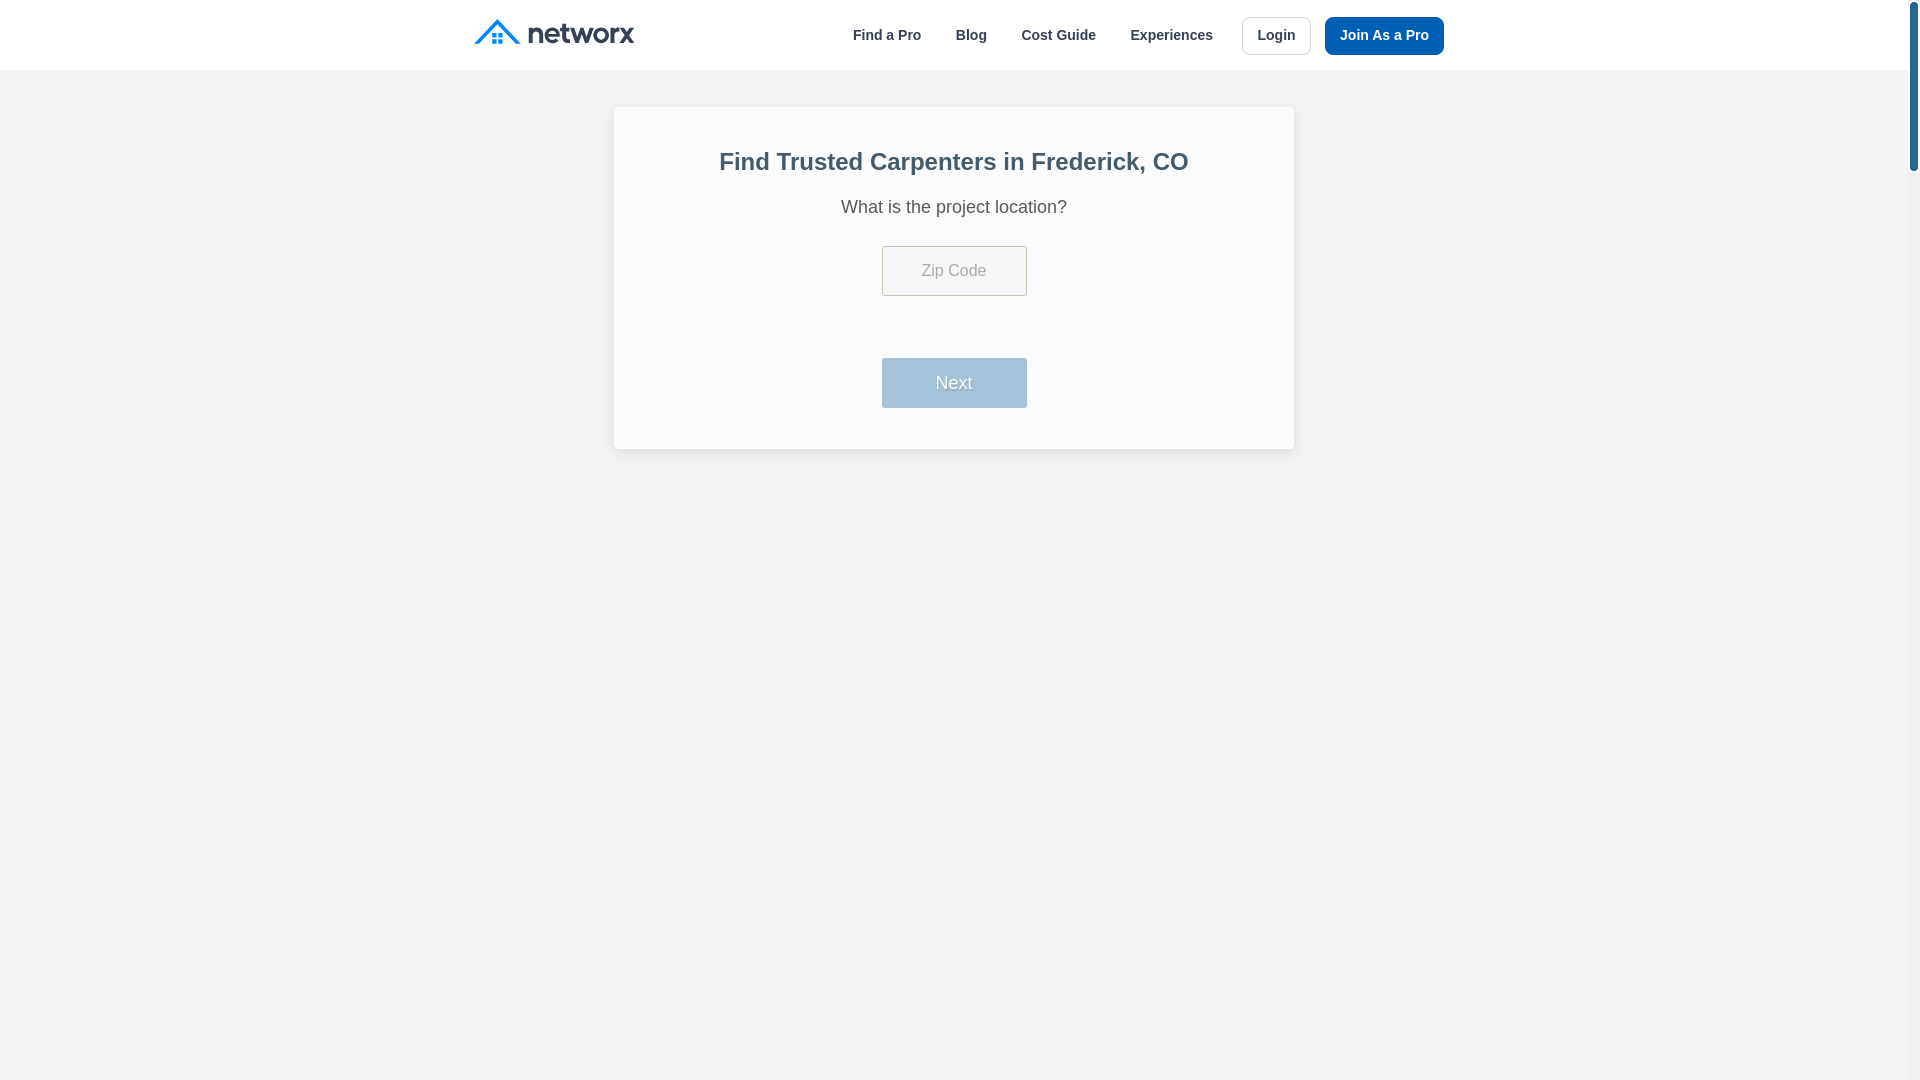 The width and height of the screenshot is (1920, 1080). What do you see at coordinates (954, 382) in the screenshot?
I see `Next` at bounding box center [954, 382].